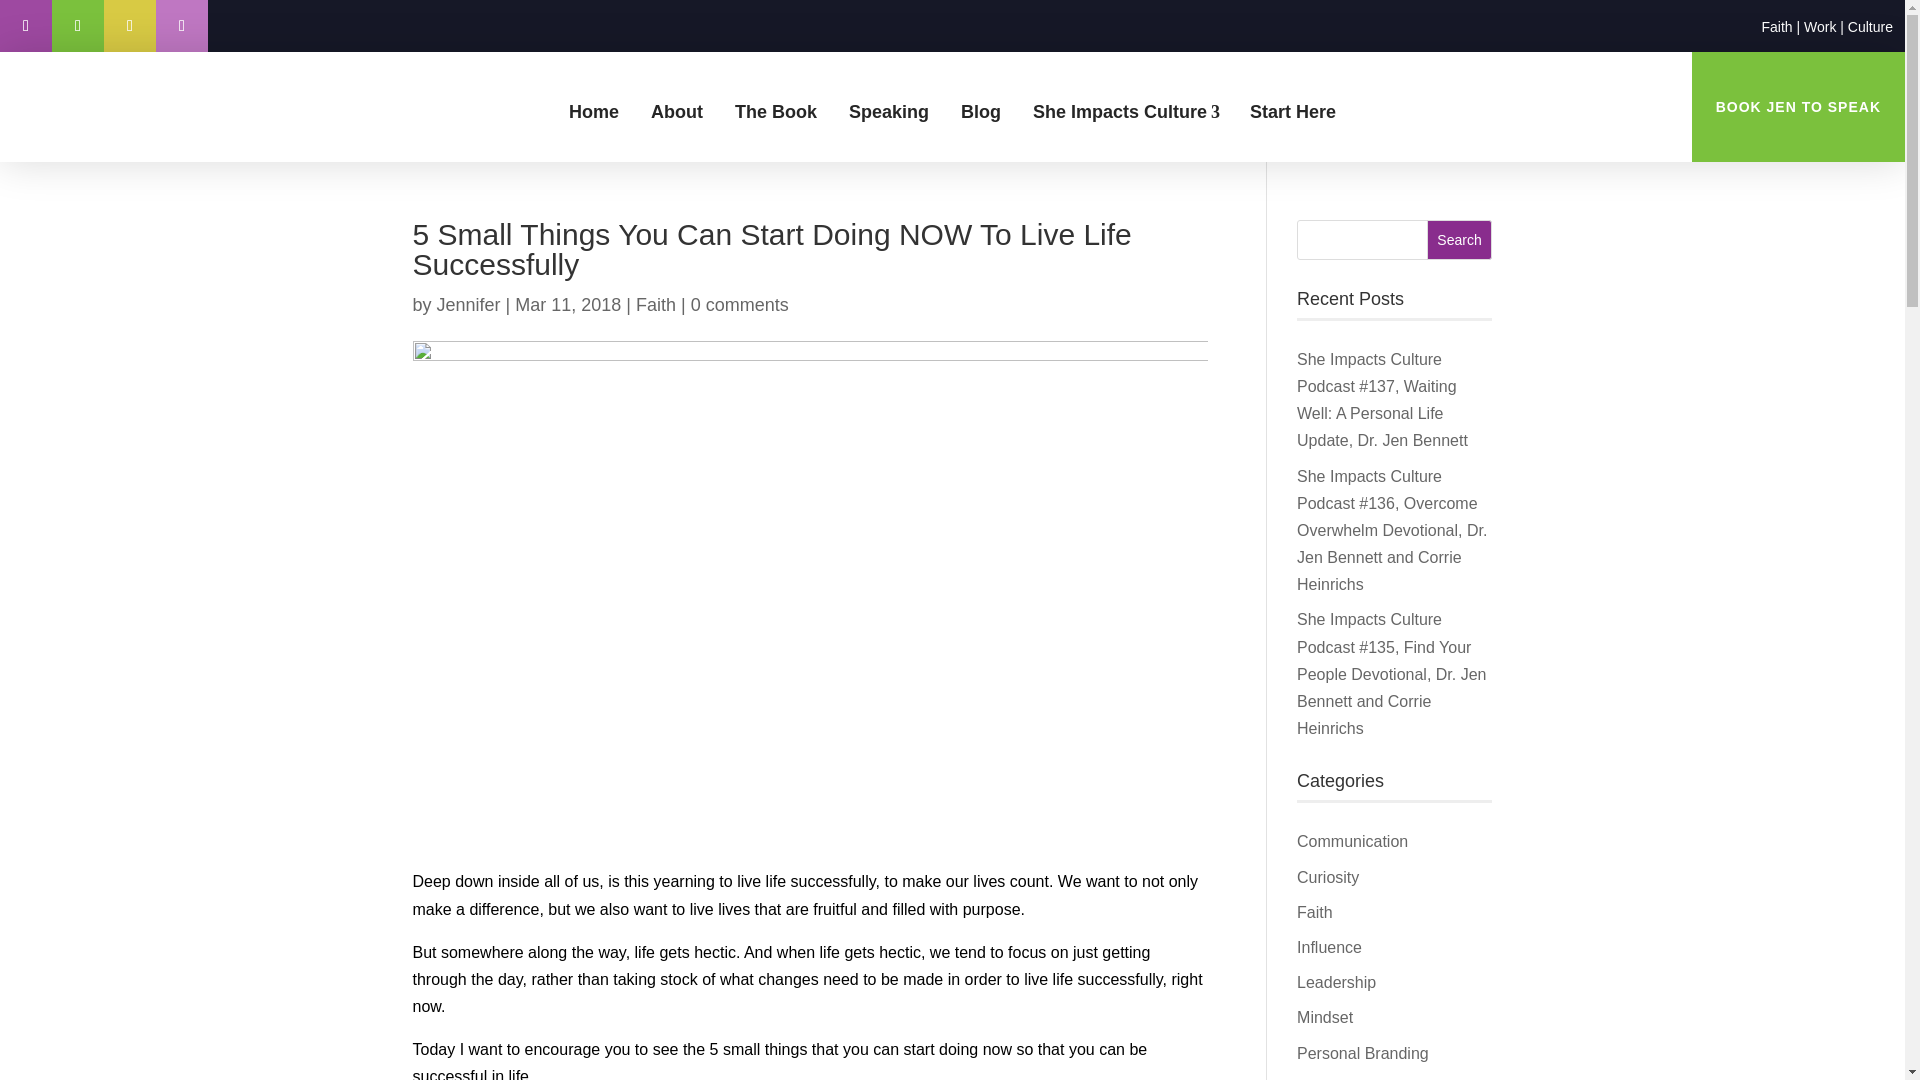 The width and height of the screenshot is (1920, 1080). What do you see at coordinates (469, 304) in the screenshot?
I see `Jennifer` at bounding box center [469, 304].